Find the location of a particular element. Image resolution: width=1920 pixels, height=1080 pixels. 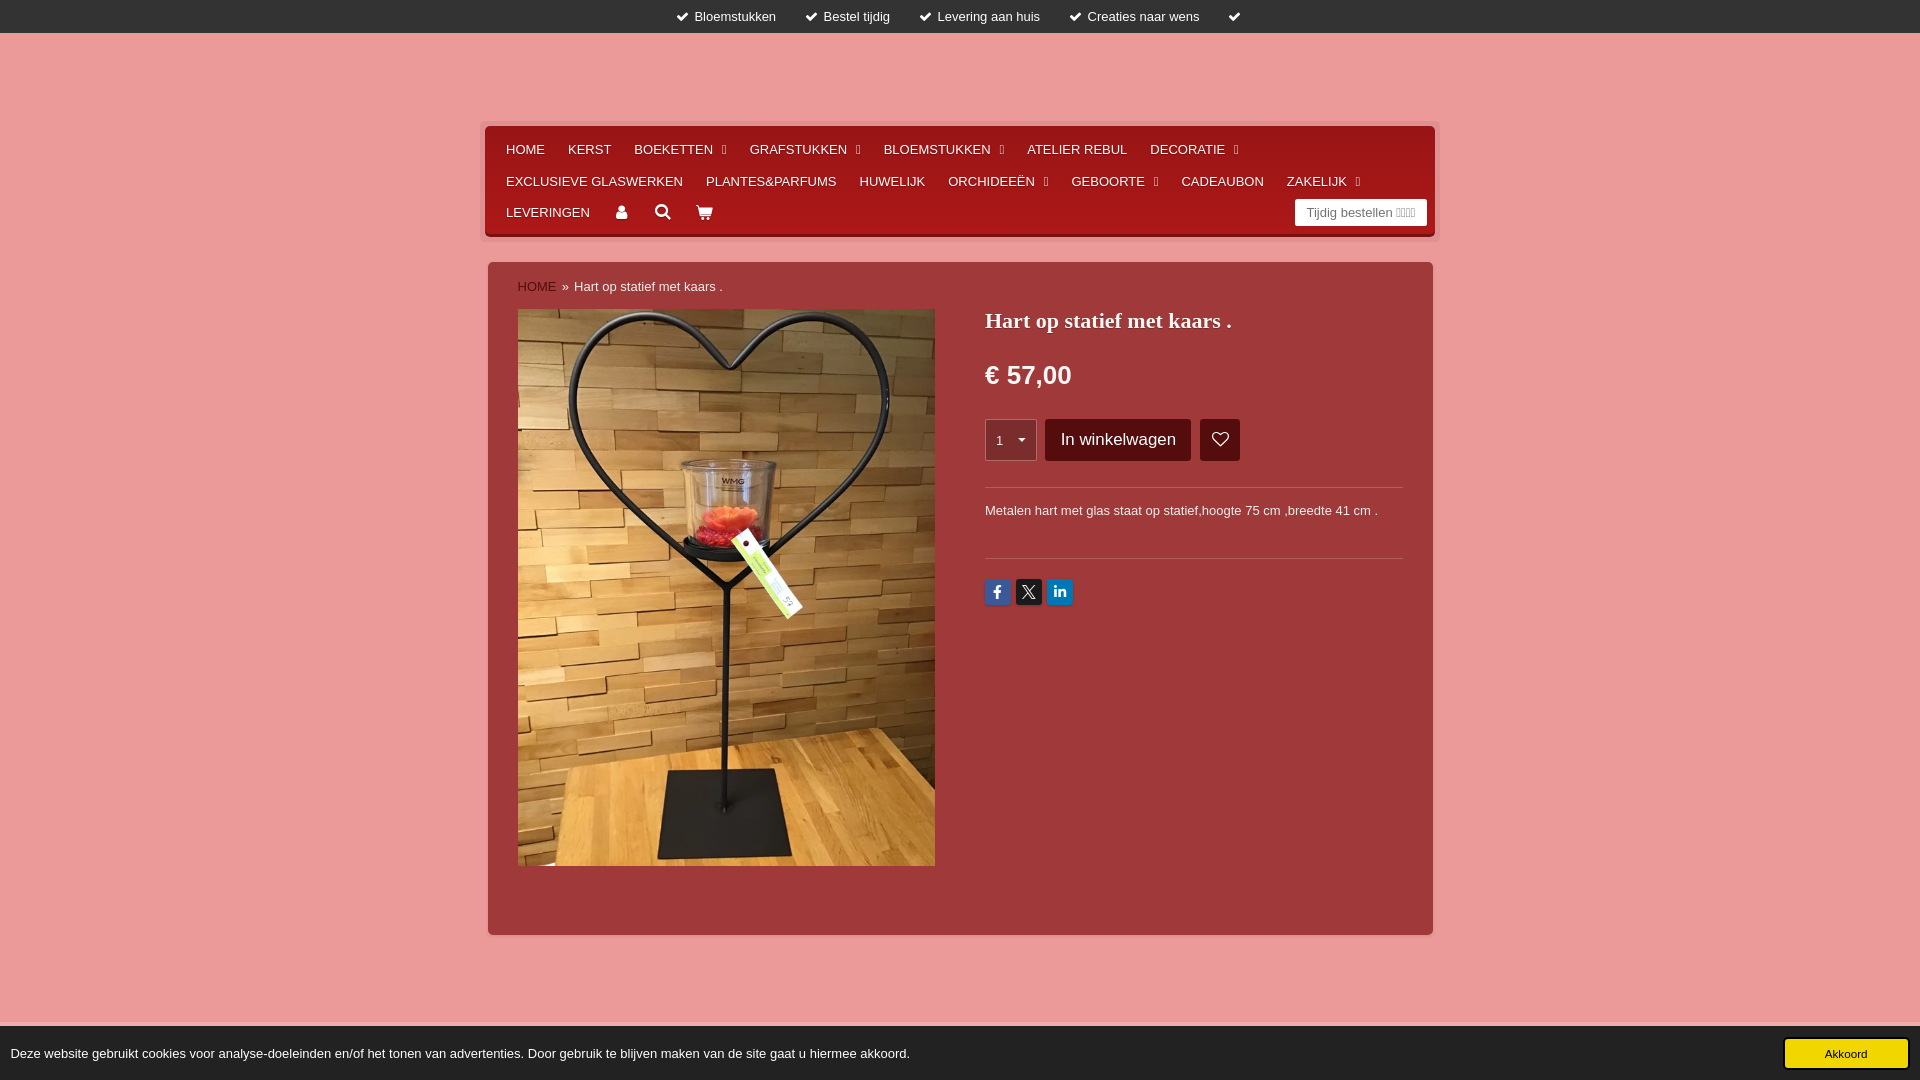

Zoeken is located at coordinates (663, 213).